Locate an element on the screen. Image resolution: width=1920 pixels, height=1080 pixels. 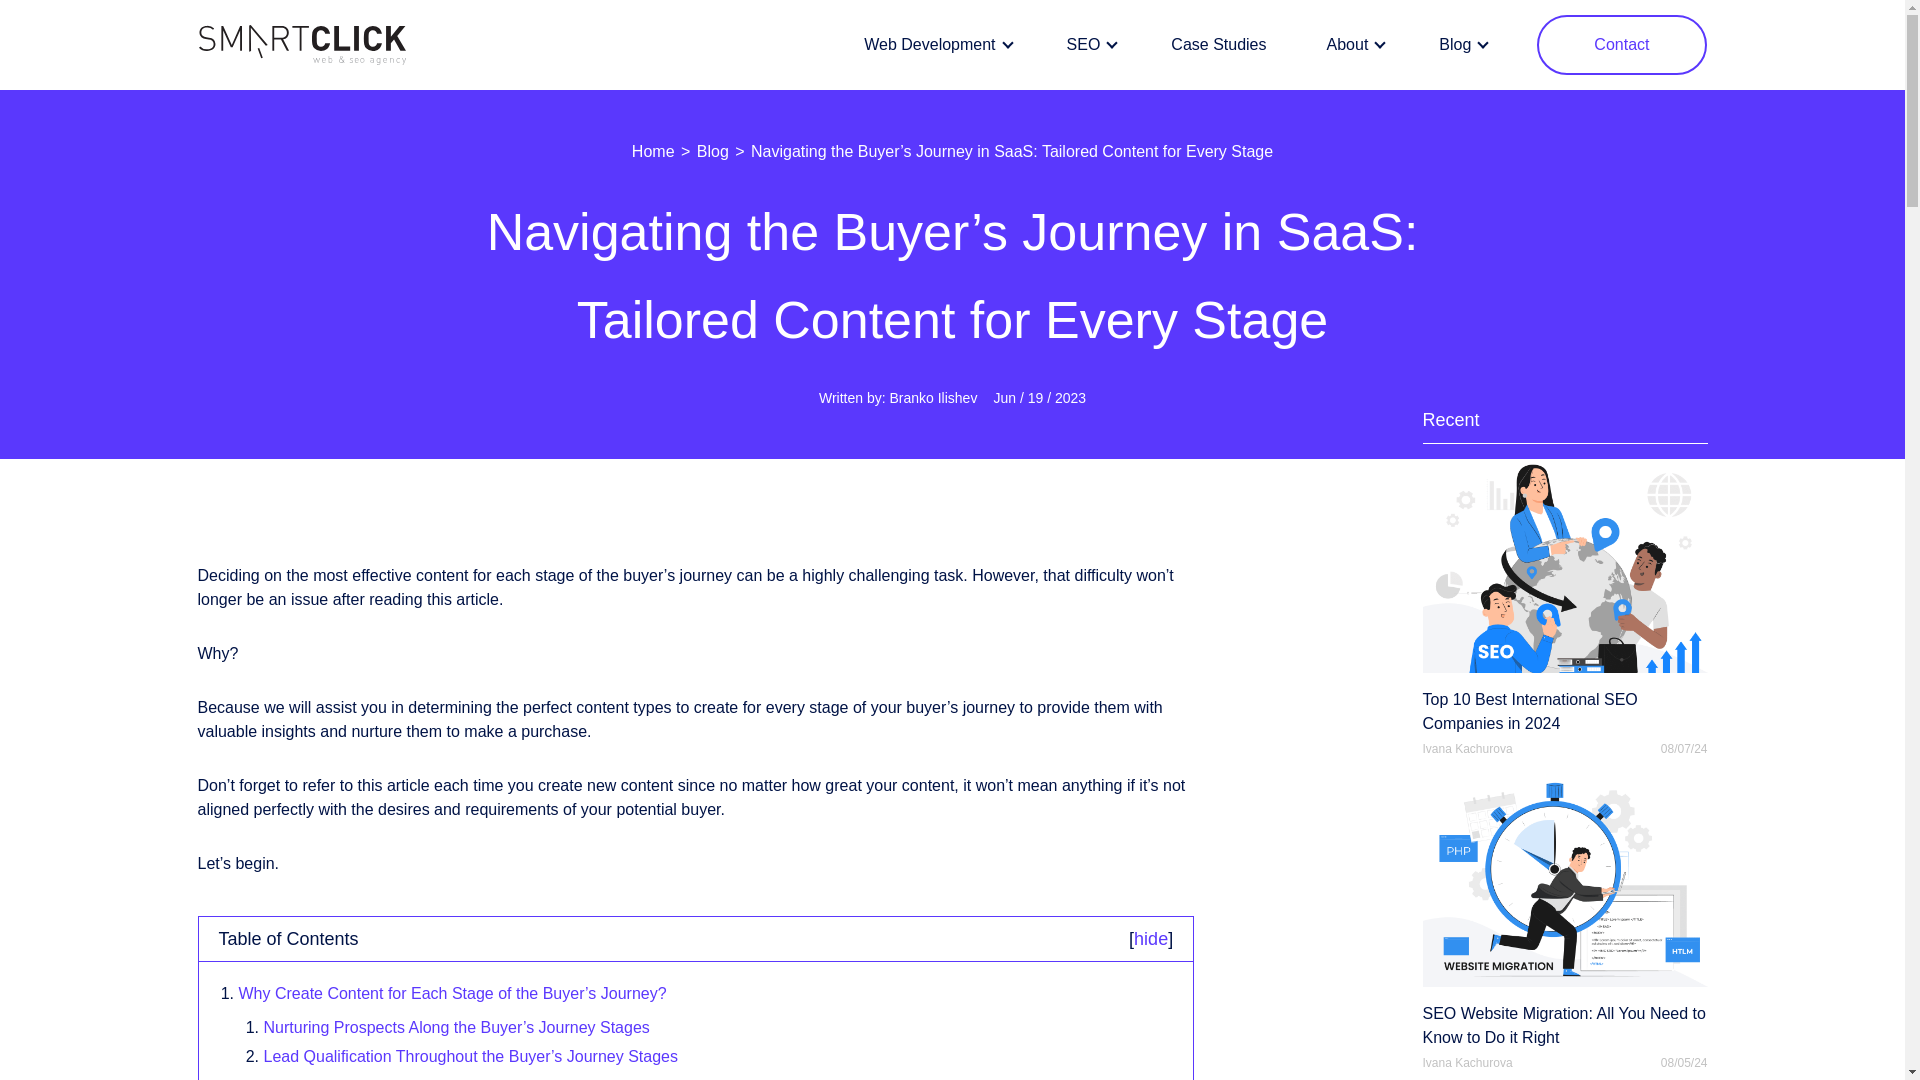
About is located at coordinates (1353, 45).